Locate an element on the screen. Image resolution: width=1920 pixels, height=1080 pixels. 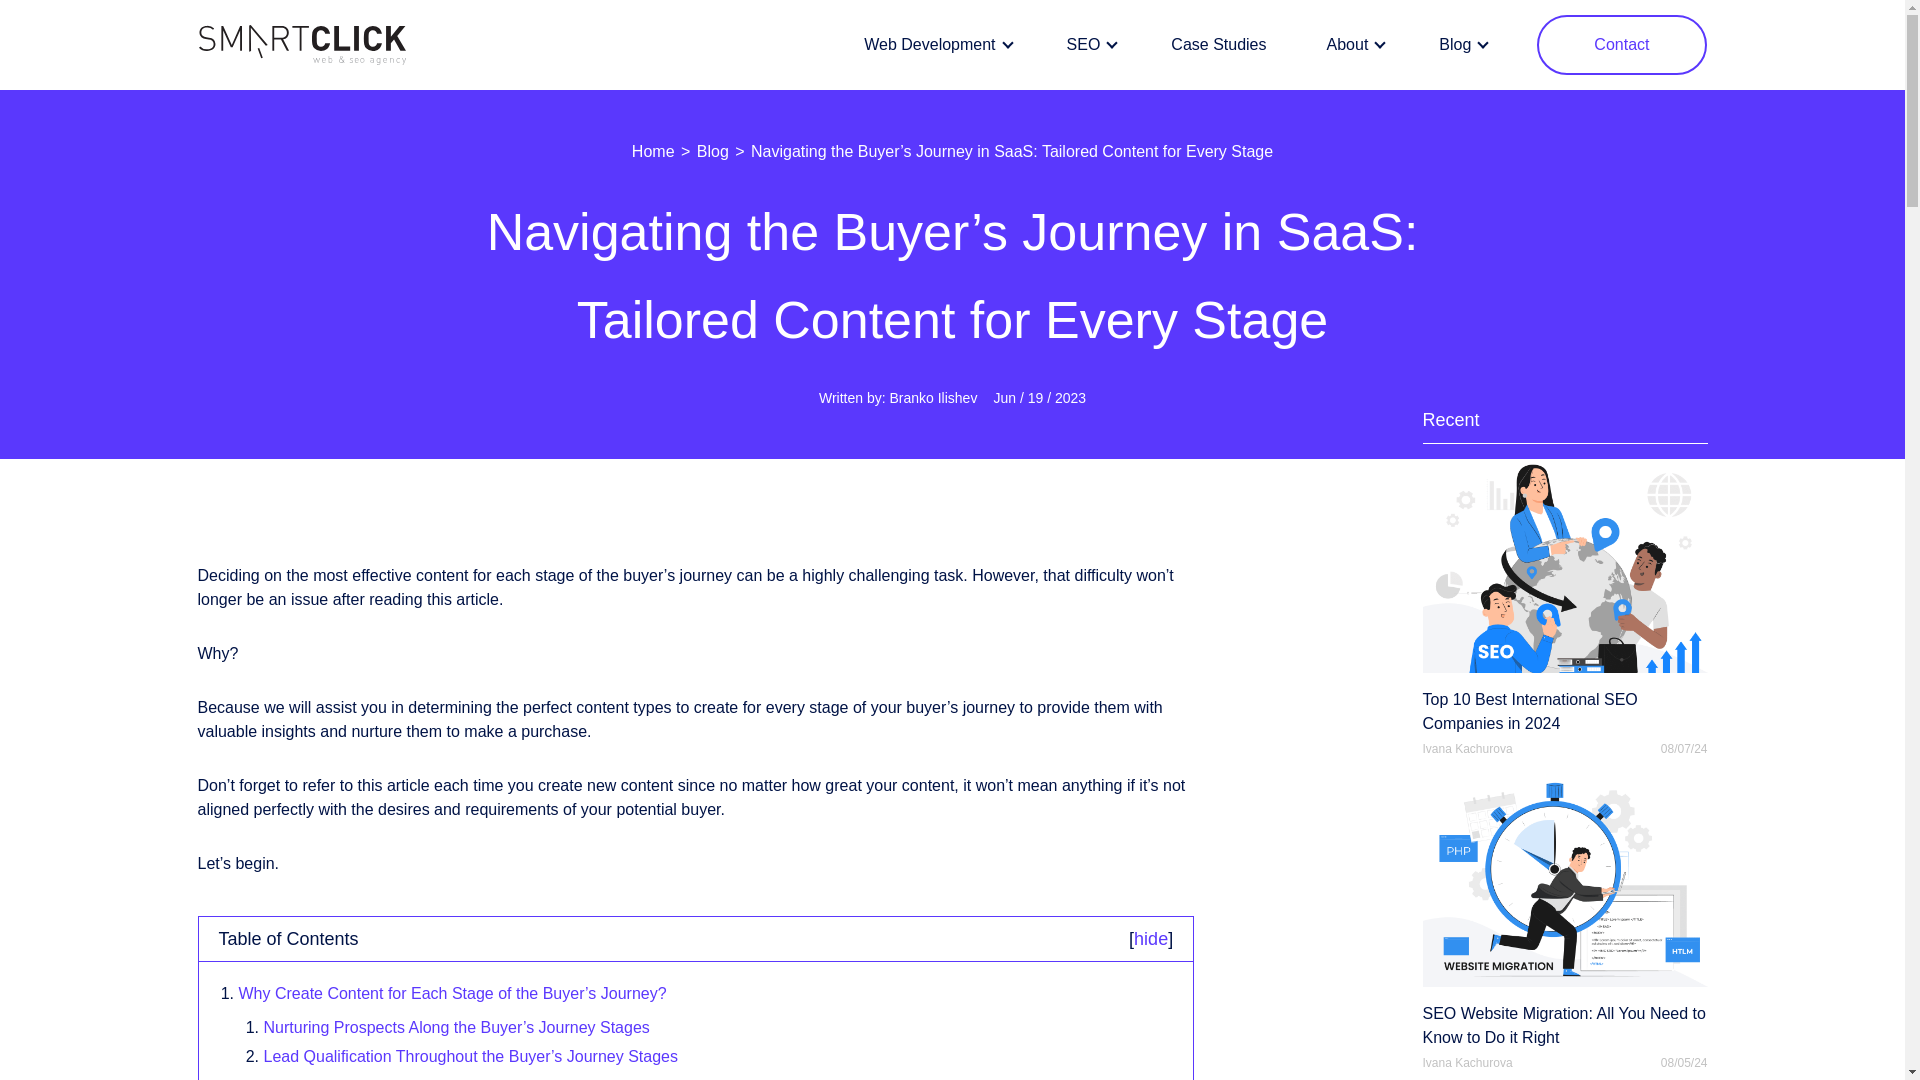
About is located at coordinates (1353, 45).